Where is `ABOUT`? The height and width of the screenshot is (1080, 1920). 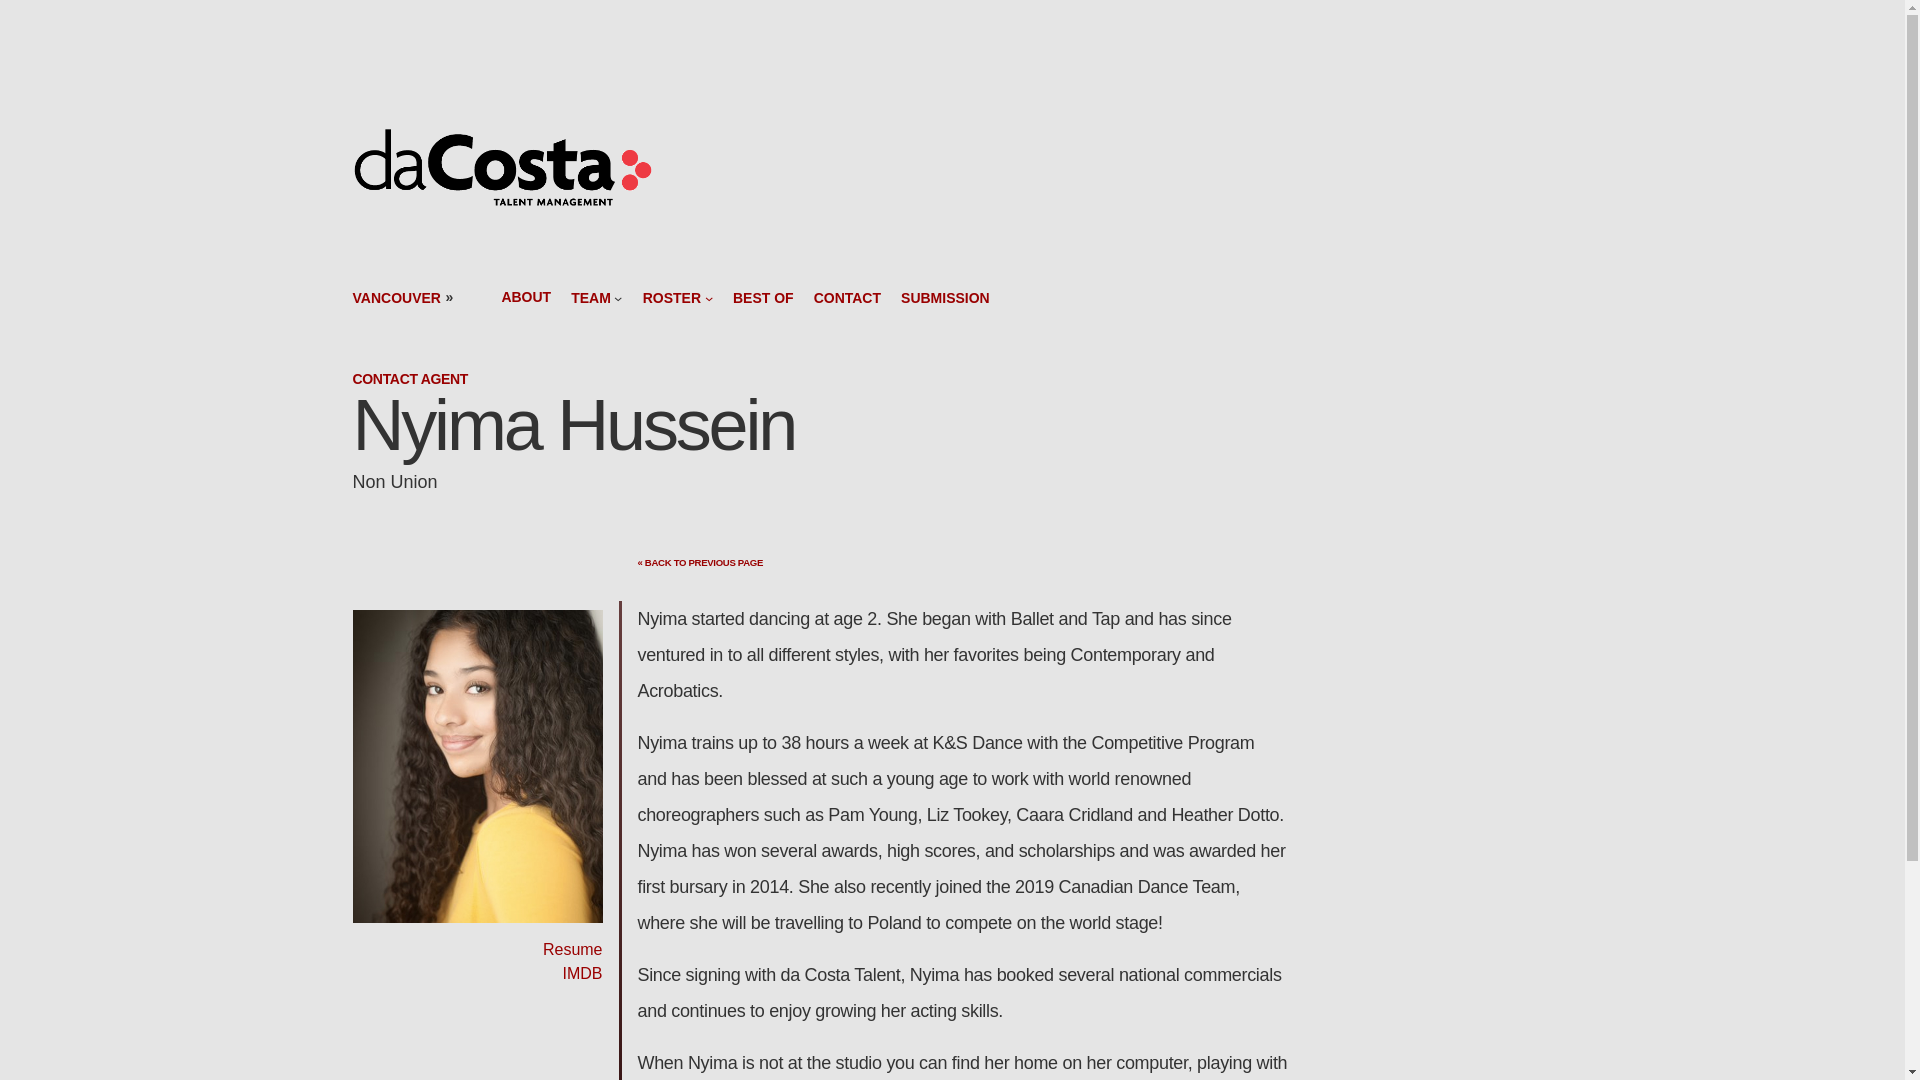
ABOUT is located at coordinates (526, 297).